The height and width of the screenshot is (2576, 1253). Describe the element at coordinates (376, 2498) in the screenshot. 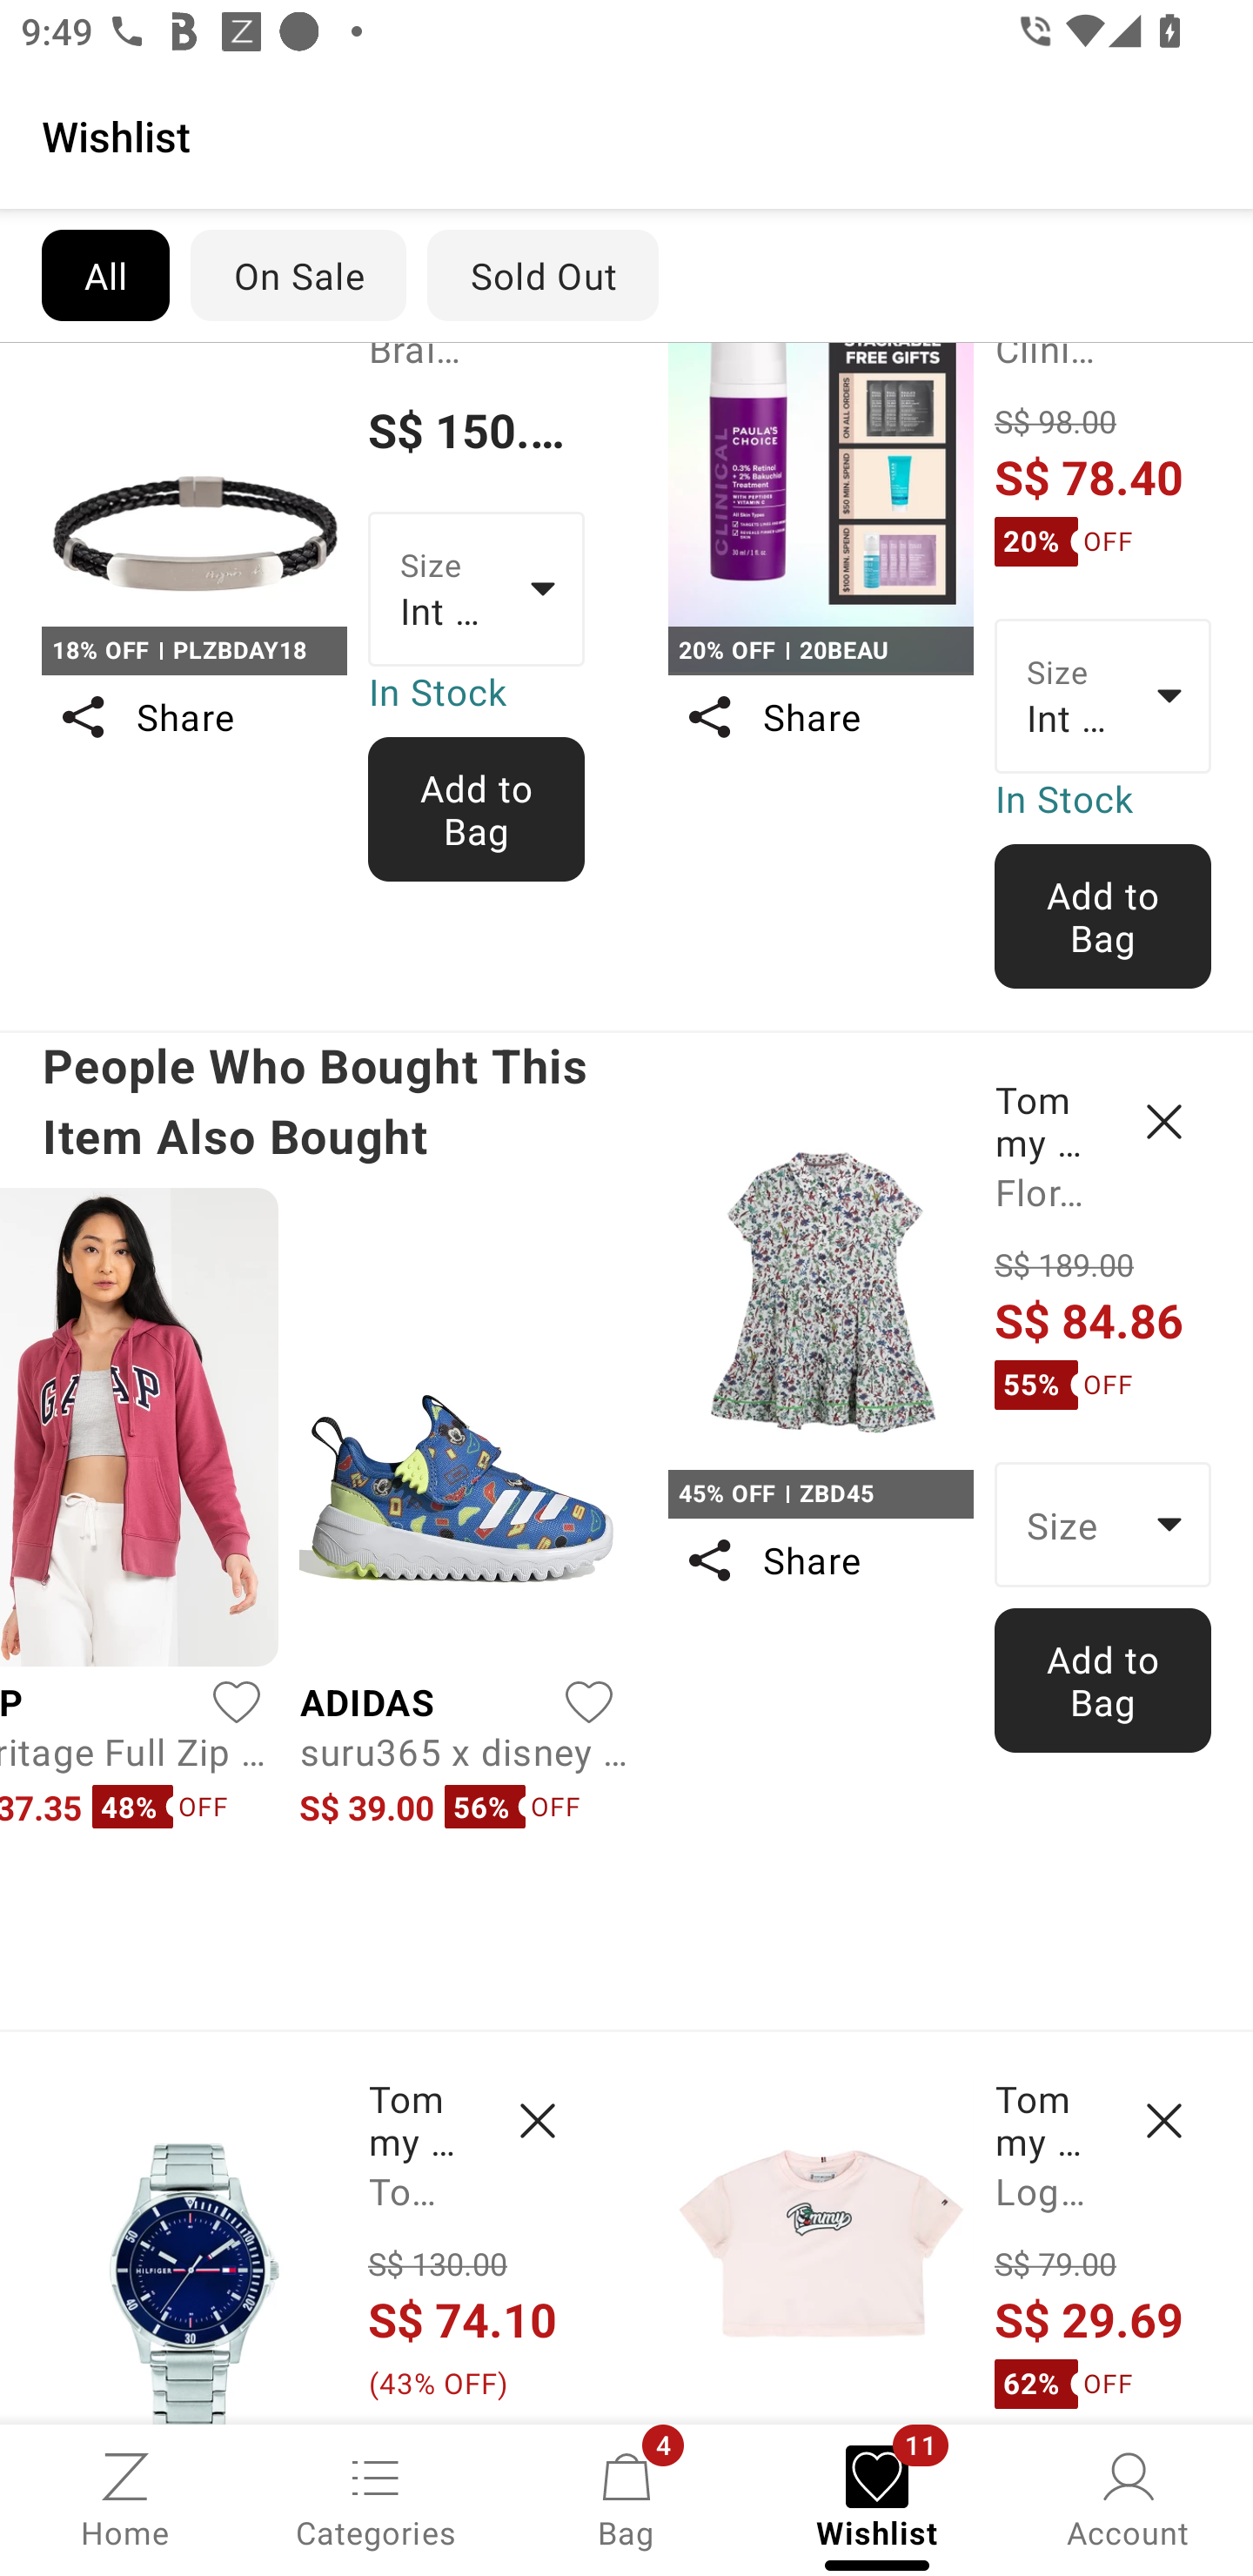

I see `Categories` at that location.